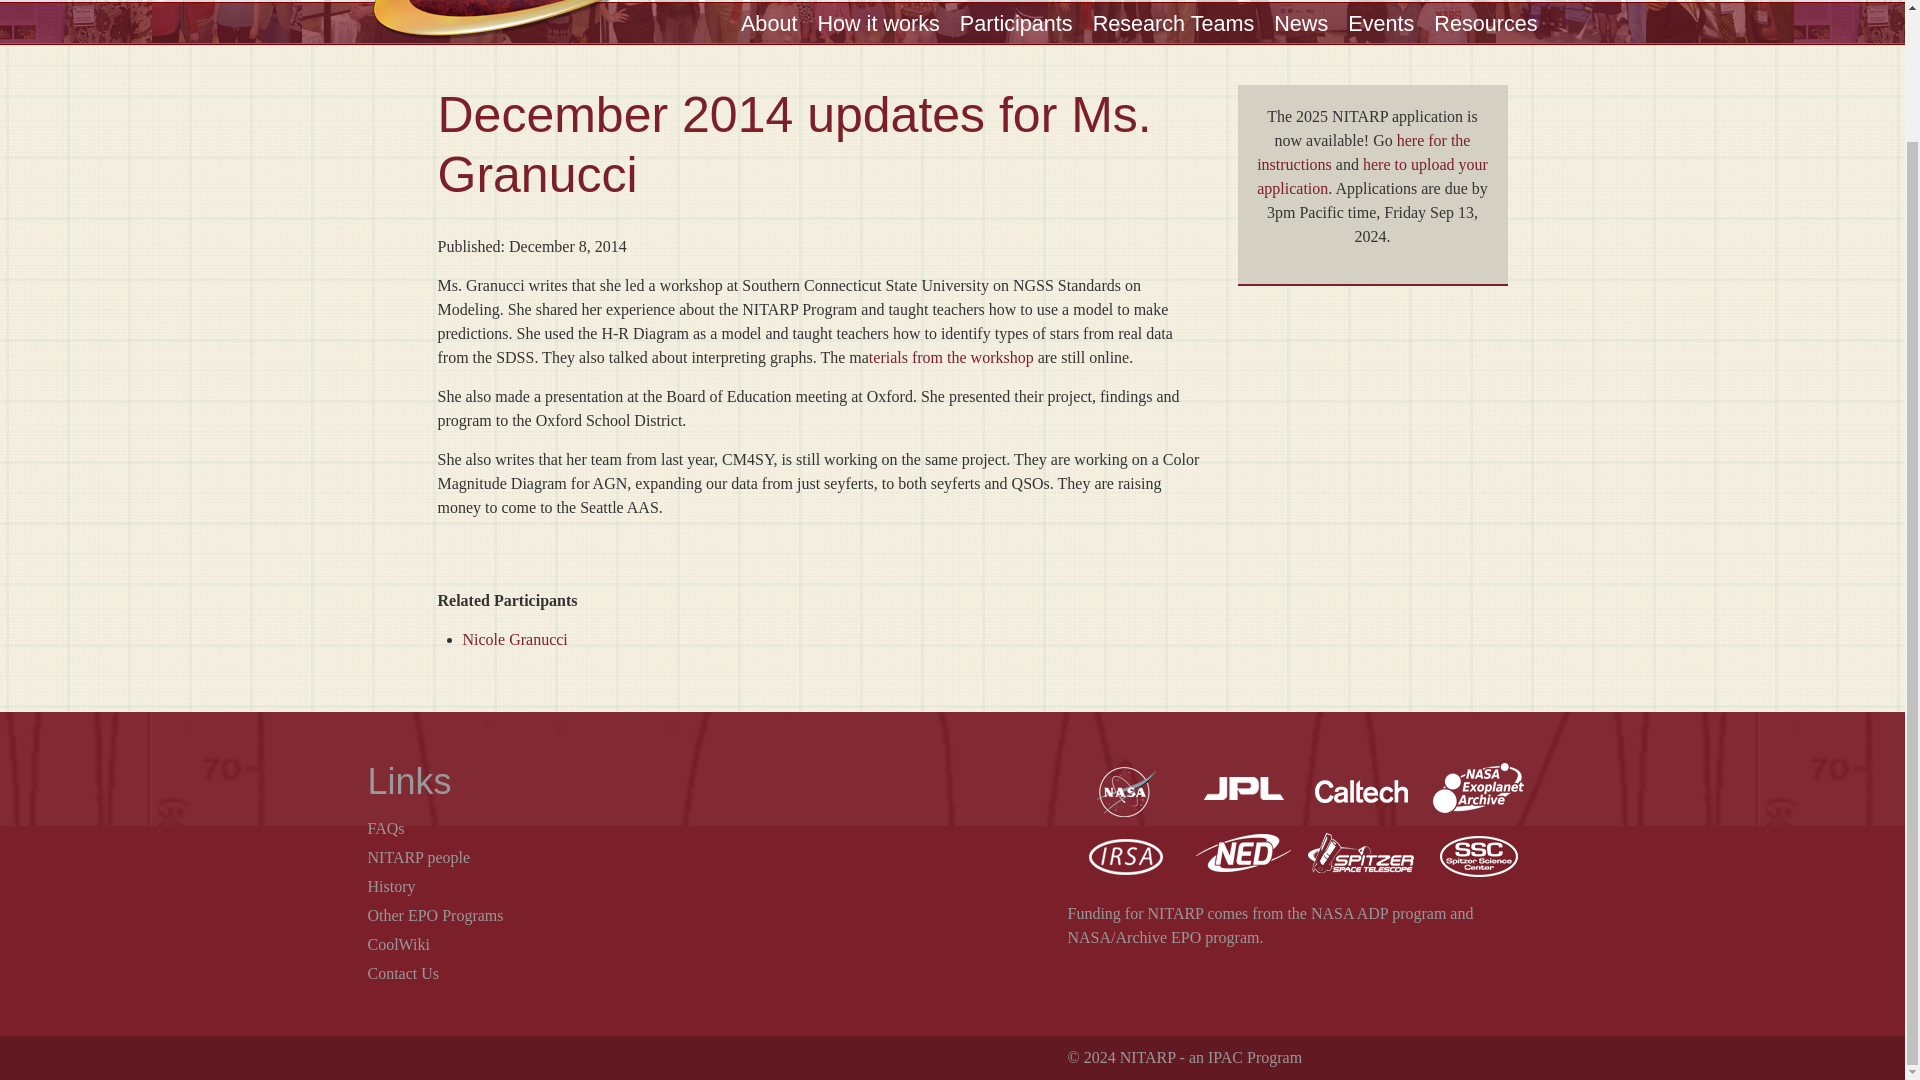 Image resolution: width=1920 pixels, height=1080 pixels. Describe the element at coordinates (419, 857) in the screenshot. I see `NITARP people` at that location.